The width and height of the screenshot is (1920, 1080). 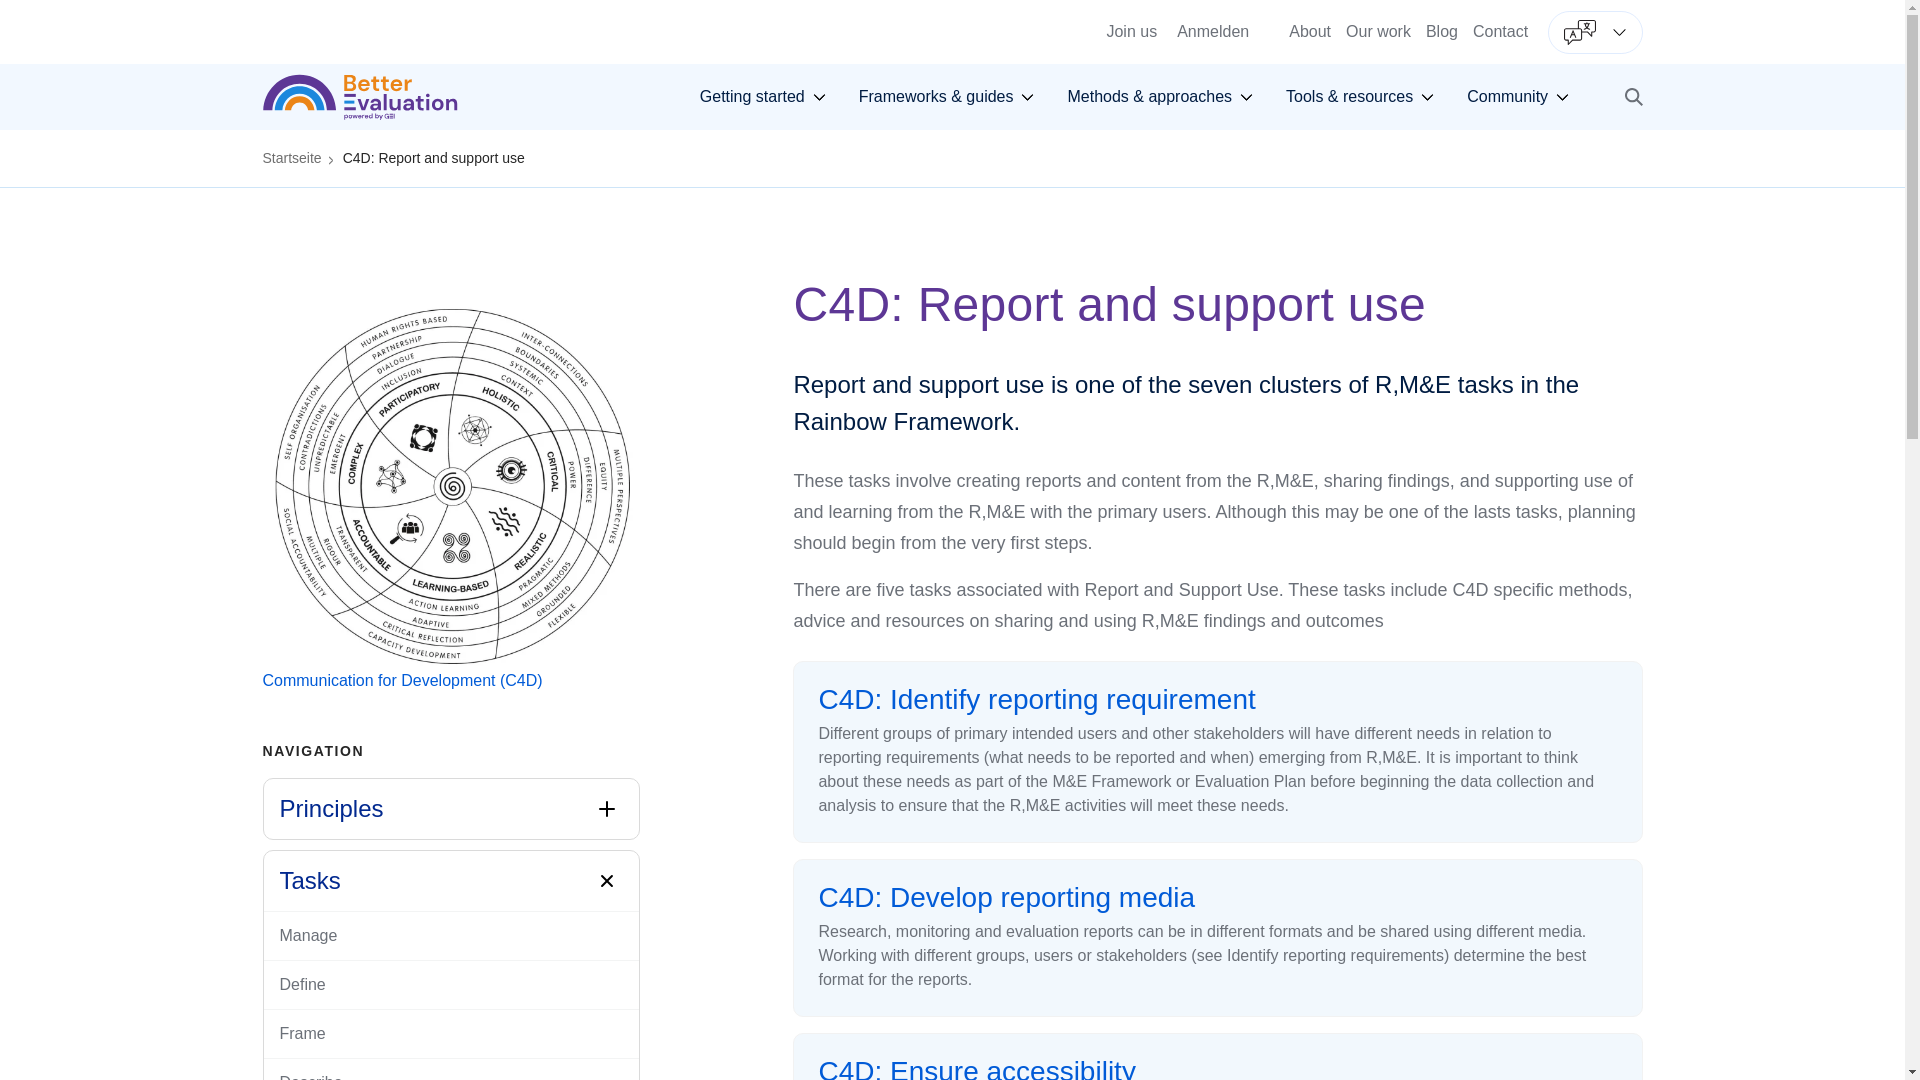 What do you see at coordinates (764, 97) in the screenshot?
I see `Our work` at bounding box center [764, 97].